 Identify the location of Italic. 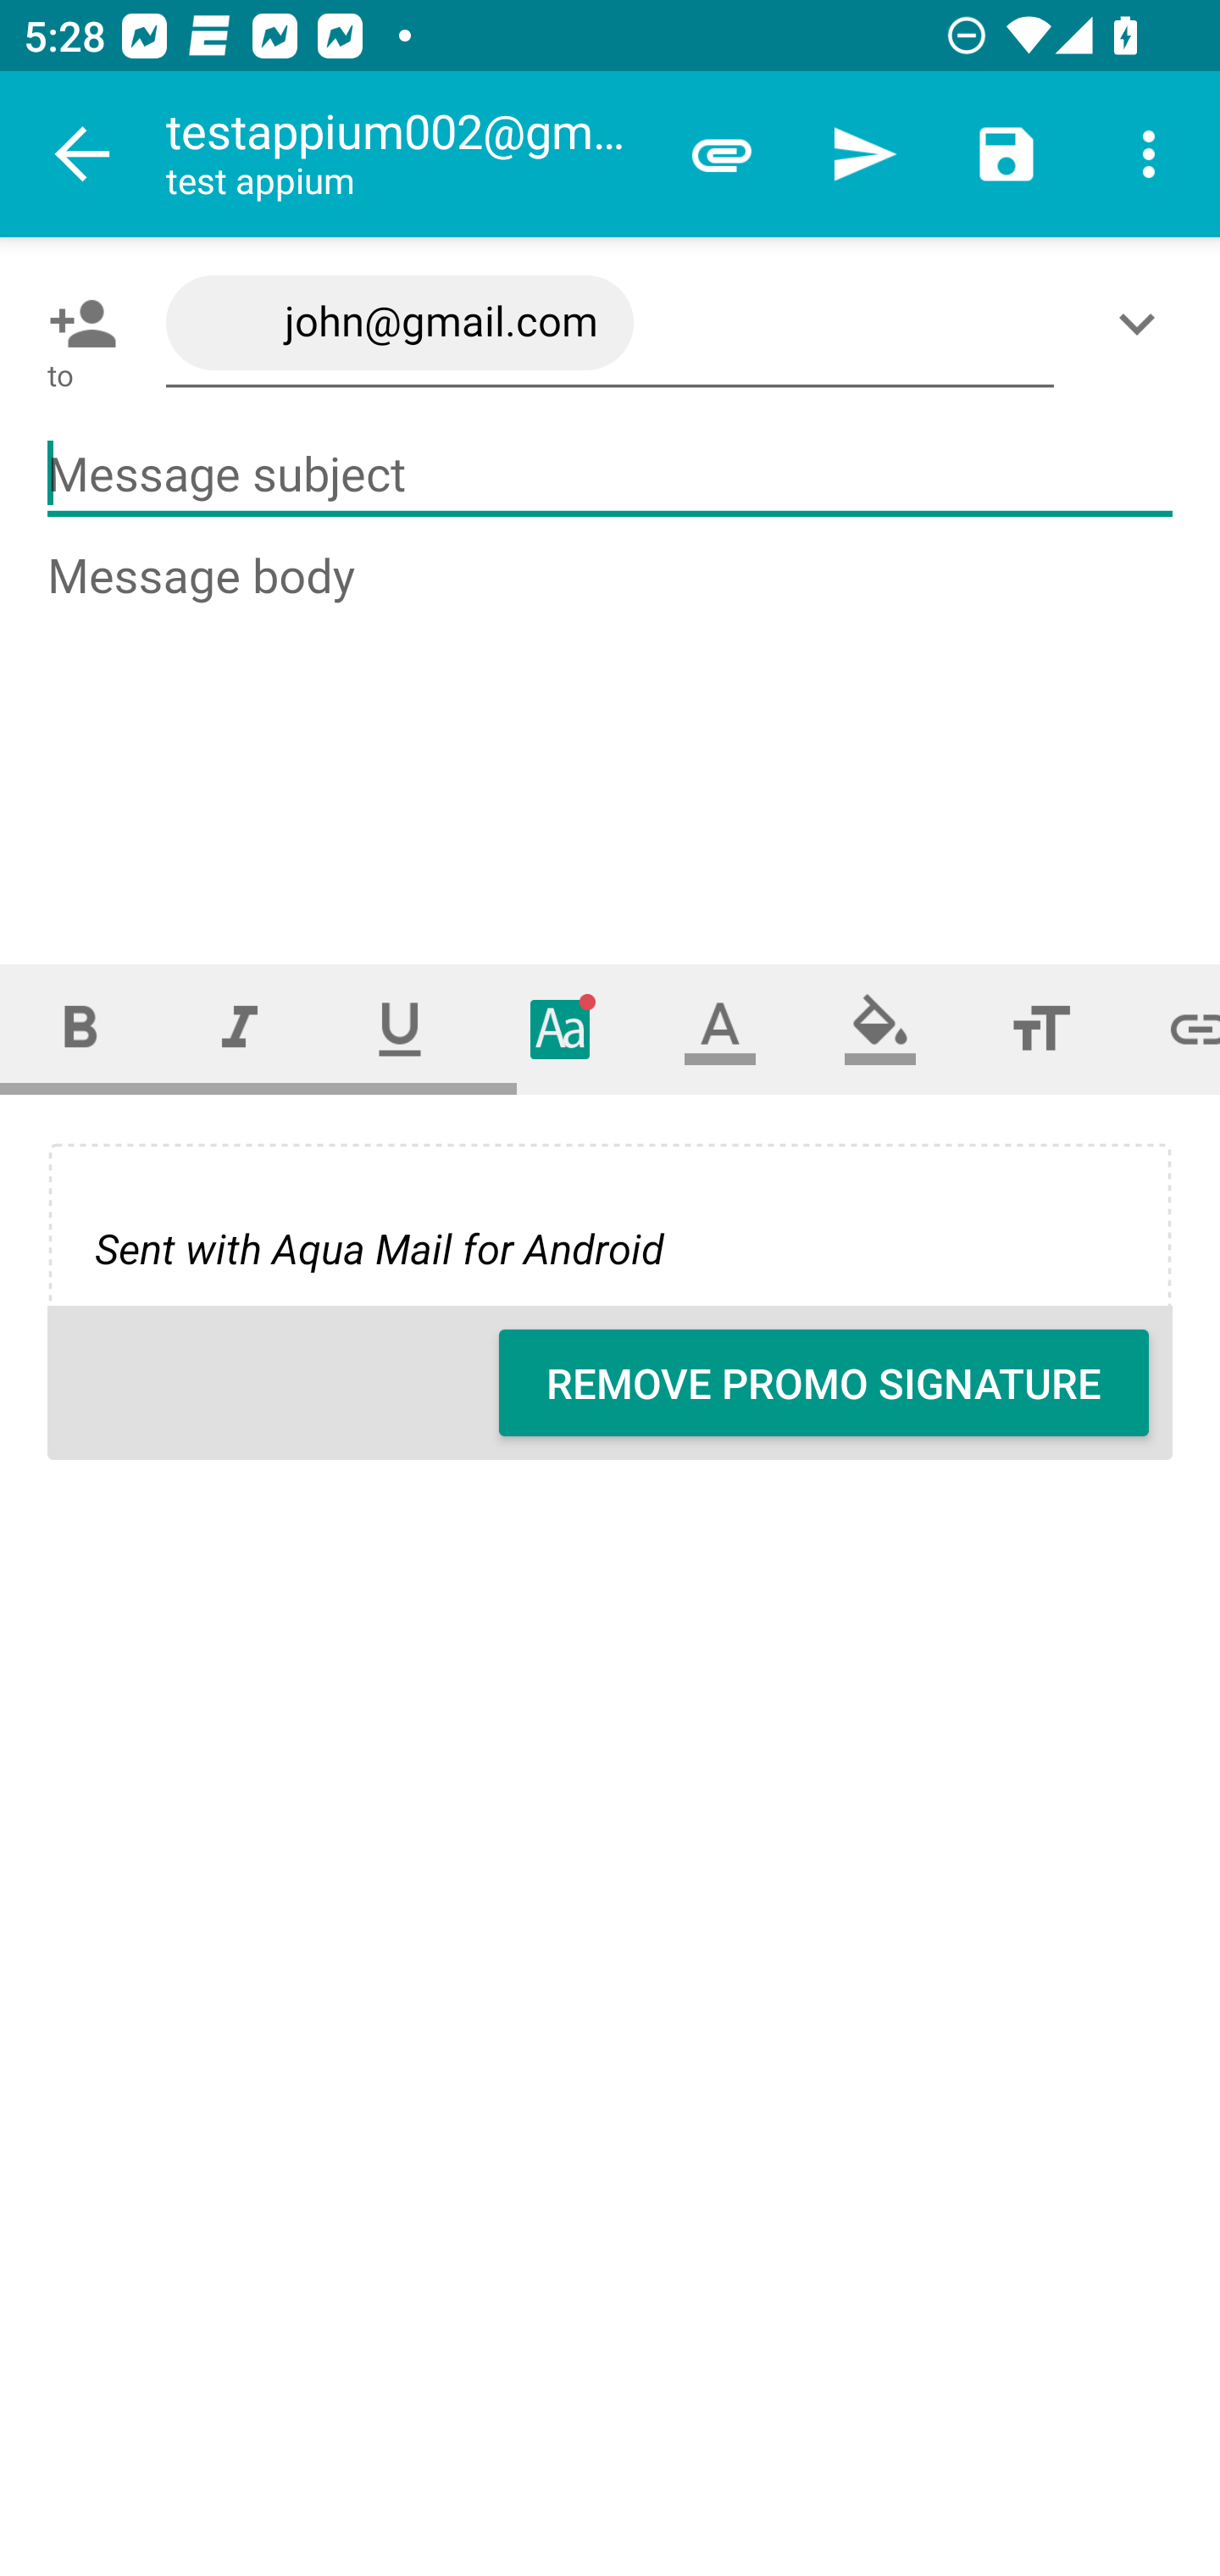
(239, 1029).